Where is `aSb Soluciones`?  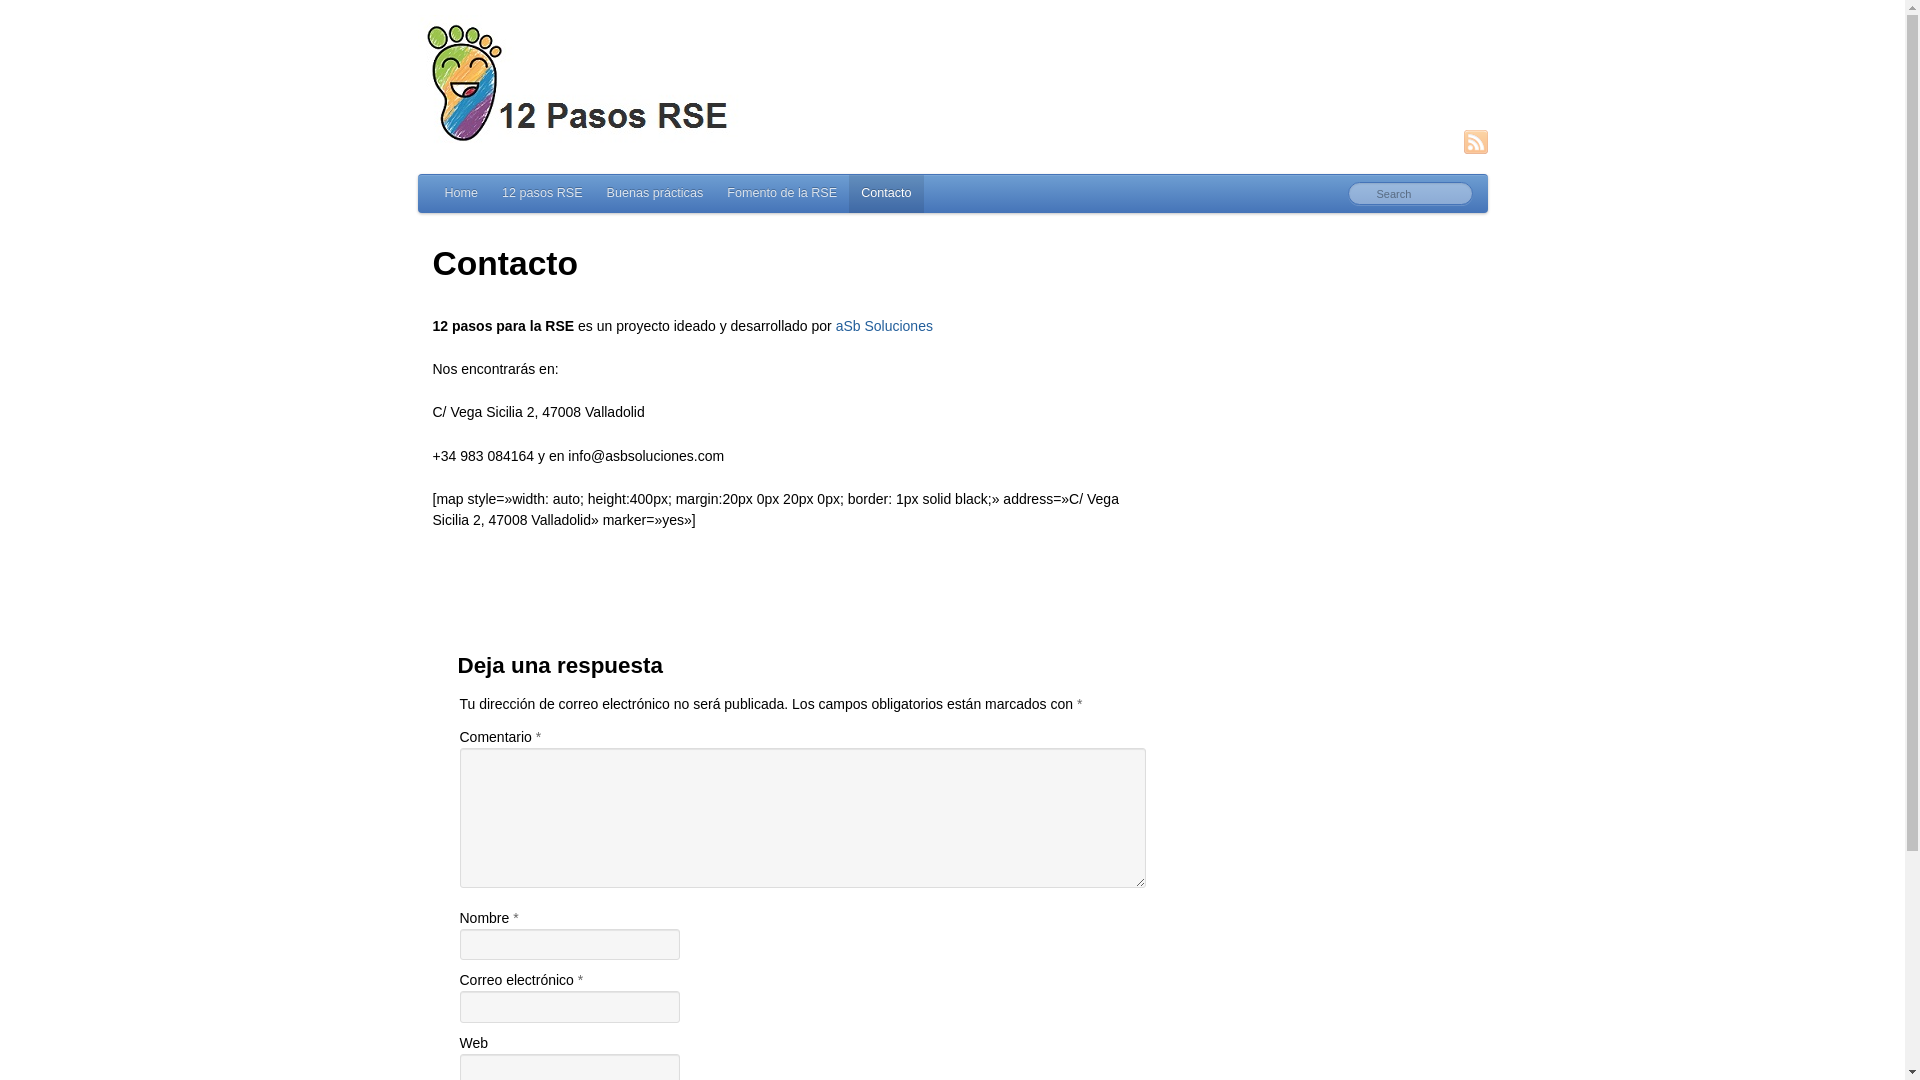 aSb Soluciones is located at coordinates (884, 326).